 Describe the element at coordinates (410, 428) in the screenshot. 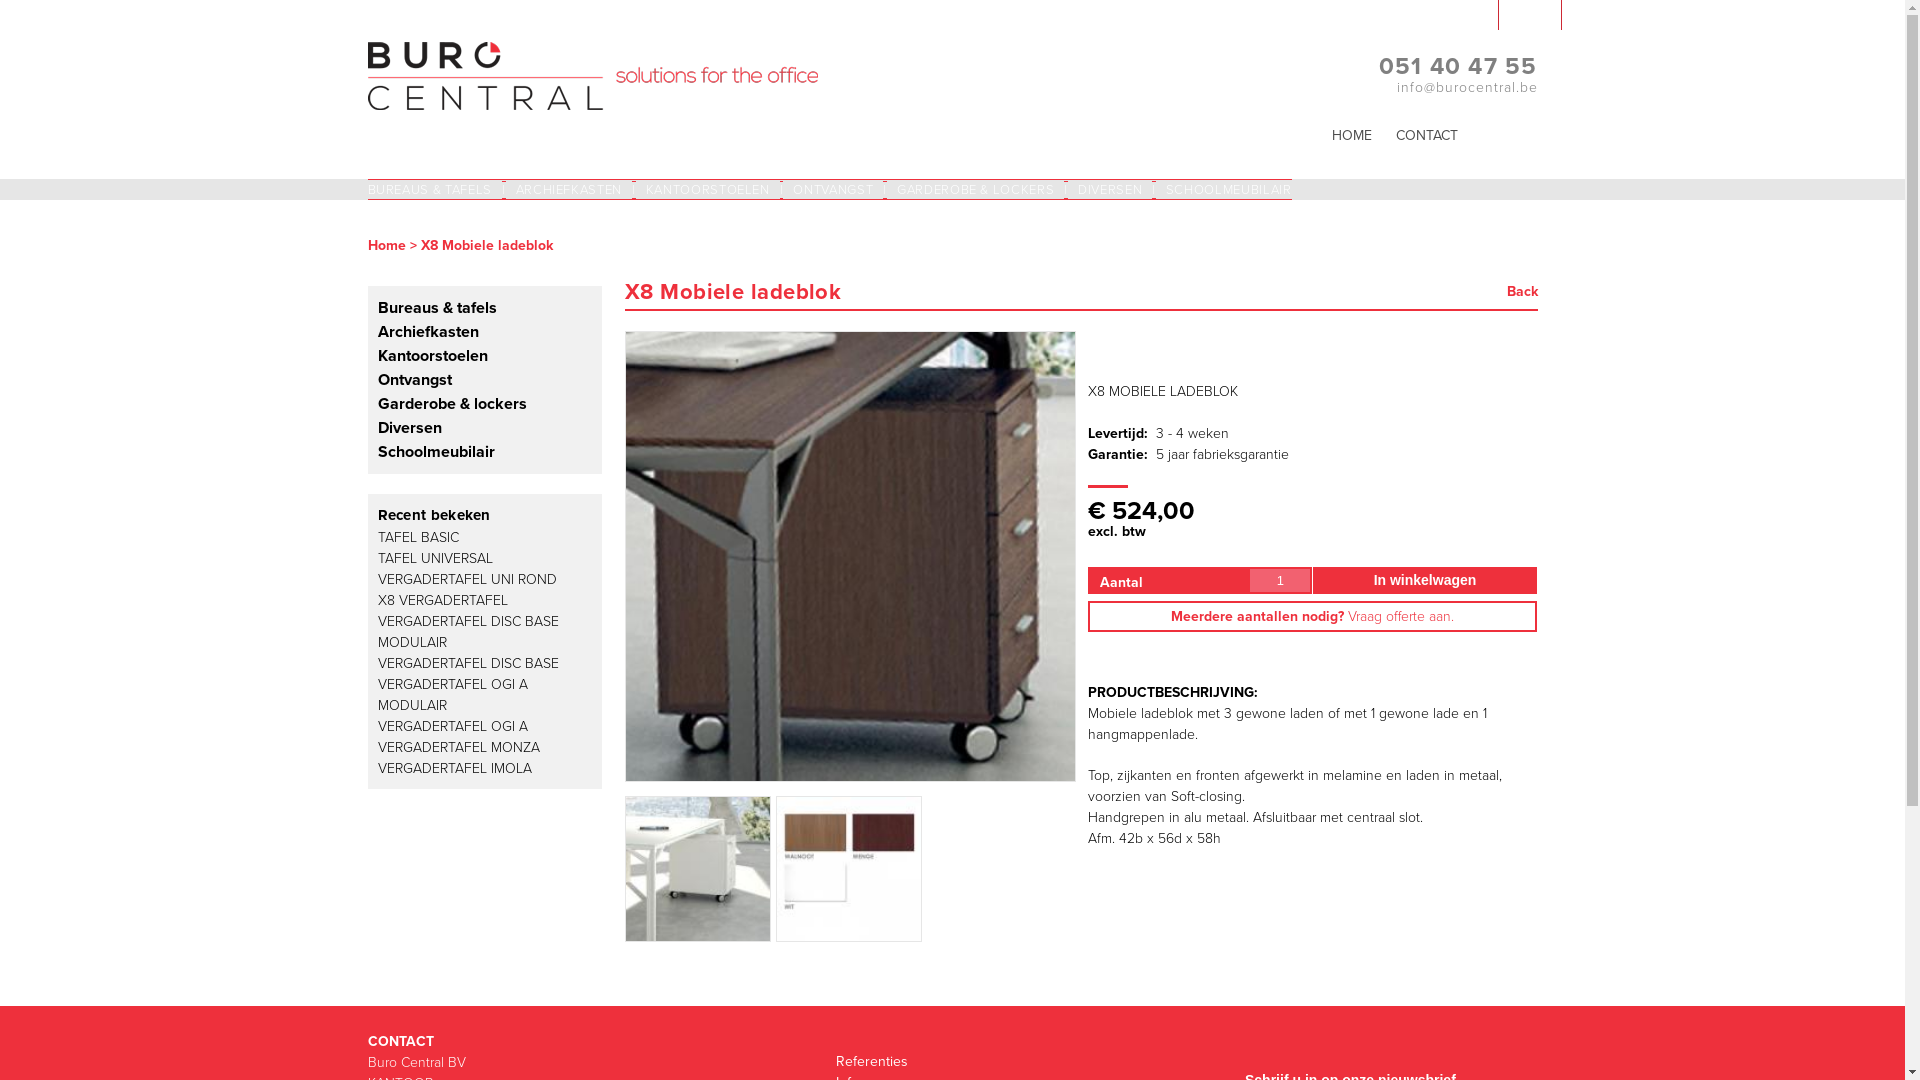

I see `Diversen` at that location.